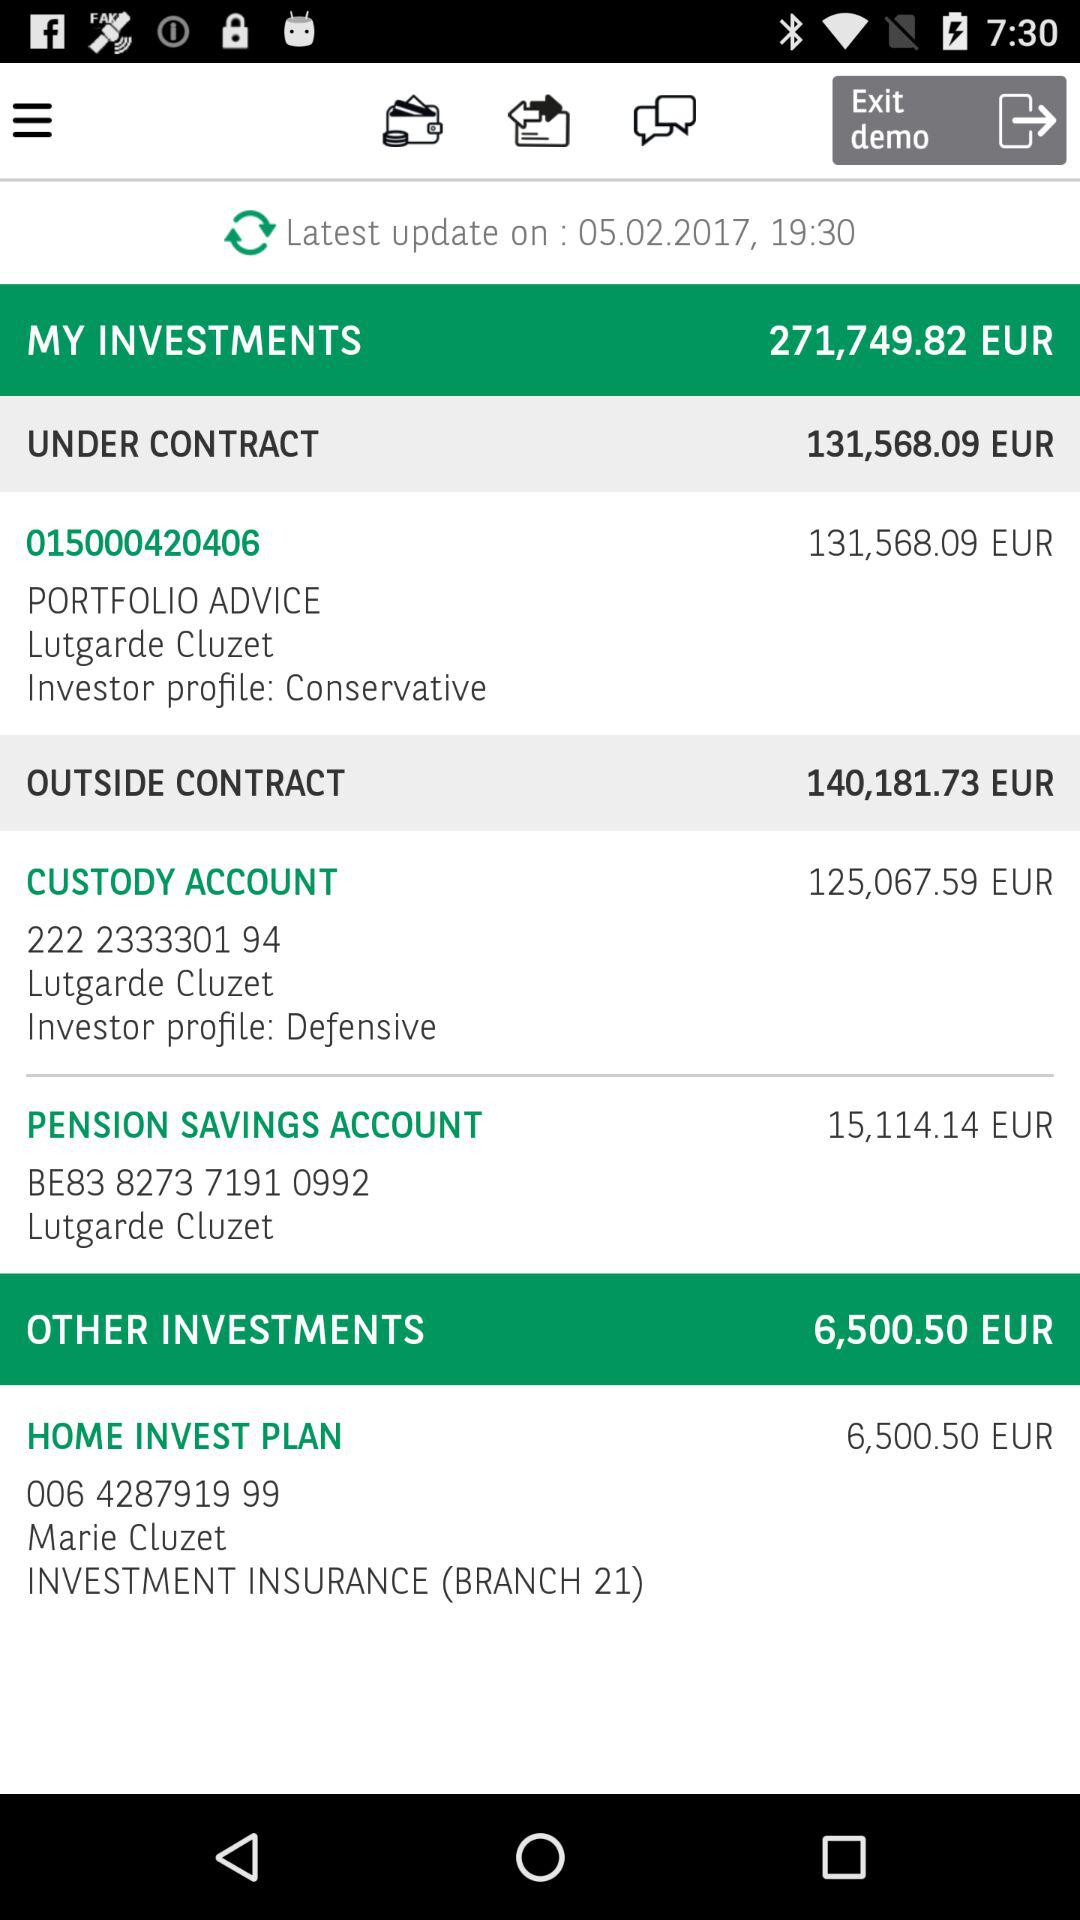 The width and height of the screenshot is (1080, 1920). What do you see at coordinates (154, 1494) in the screenshot?
I see `tap item below the home invest plan icon` at bounding box center [154, 1494].